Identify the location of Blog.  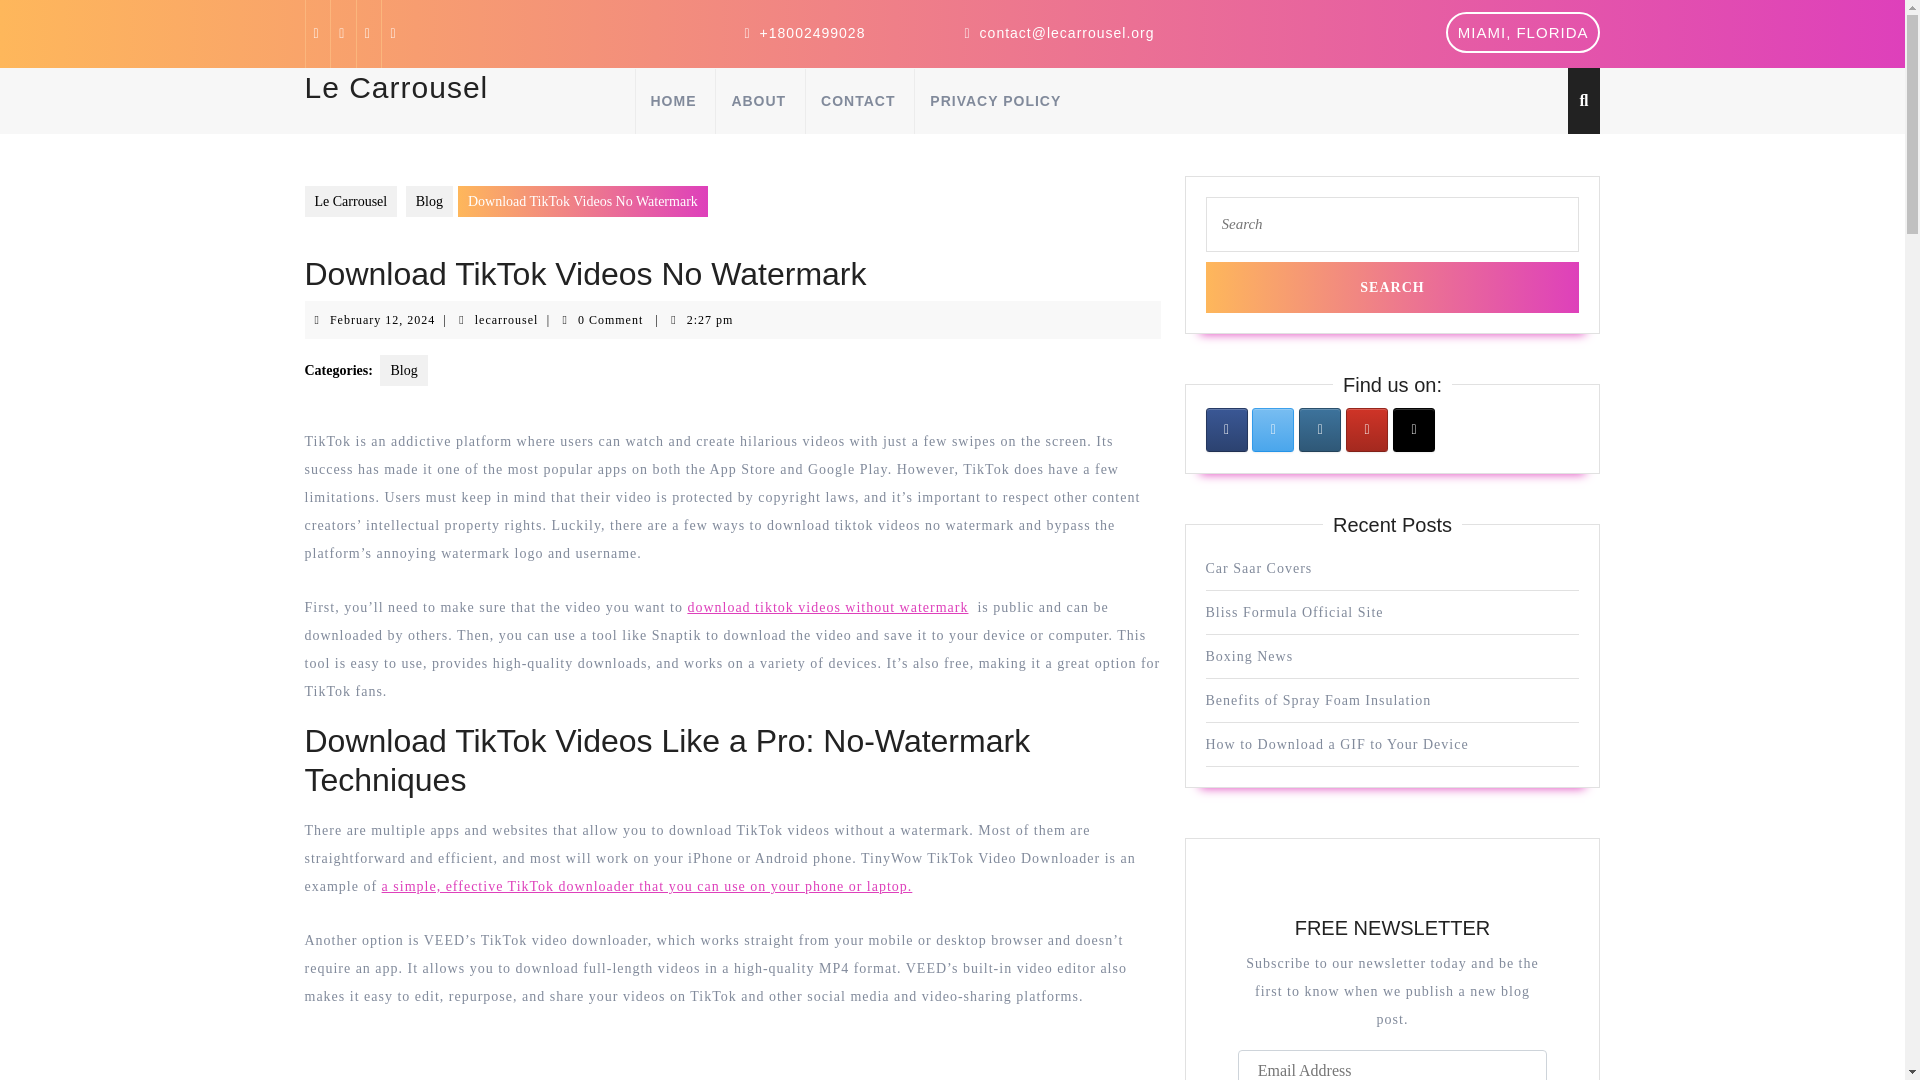
(314, 33).